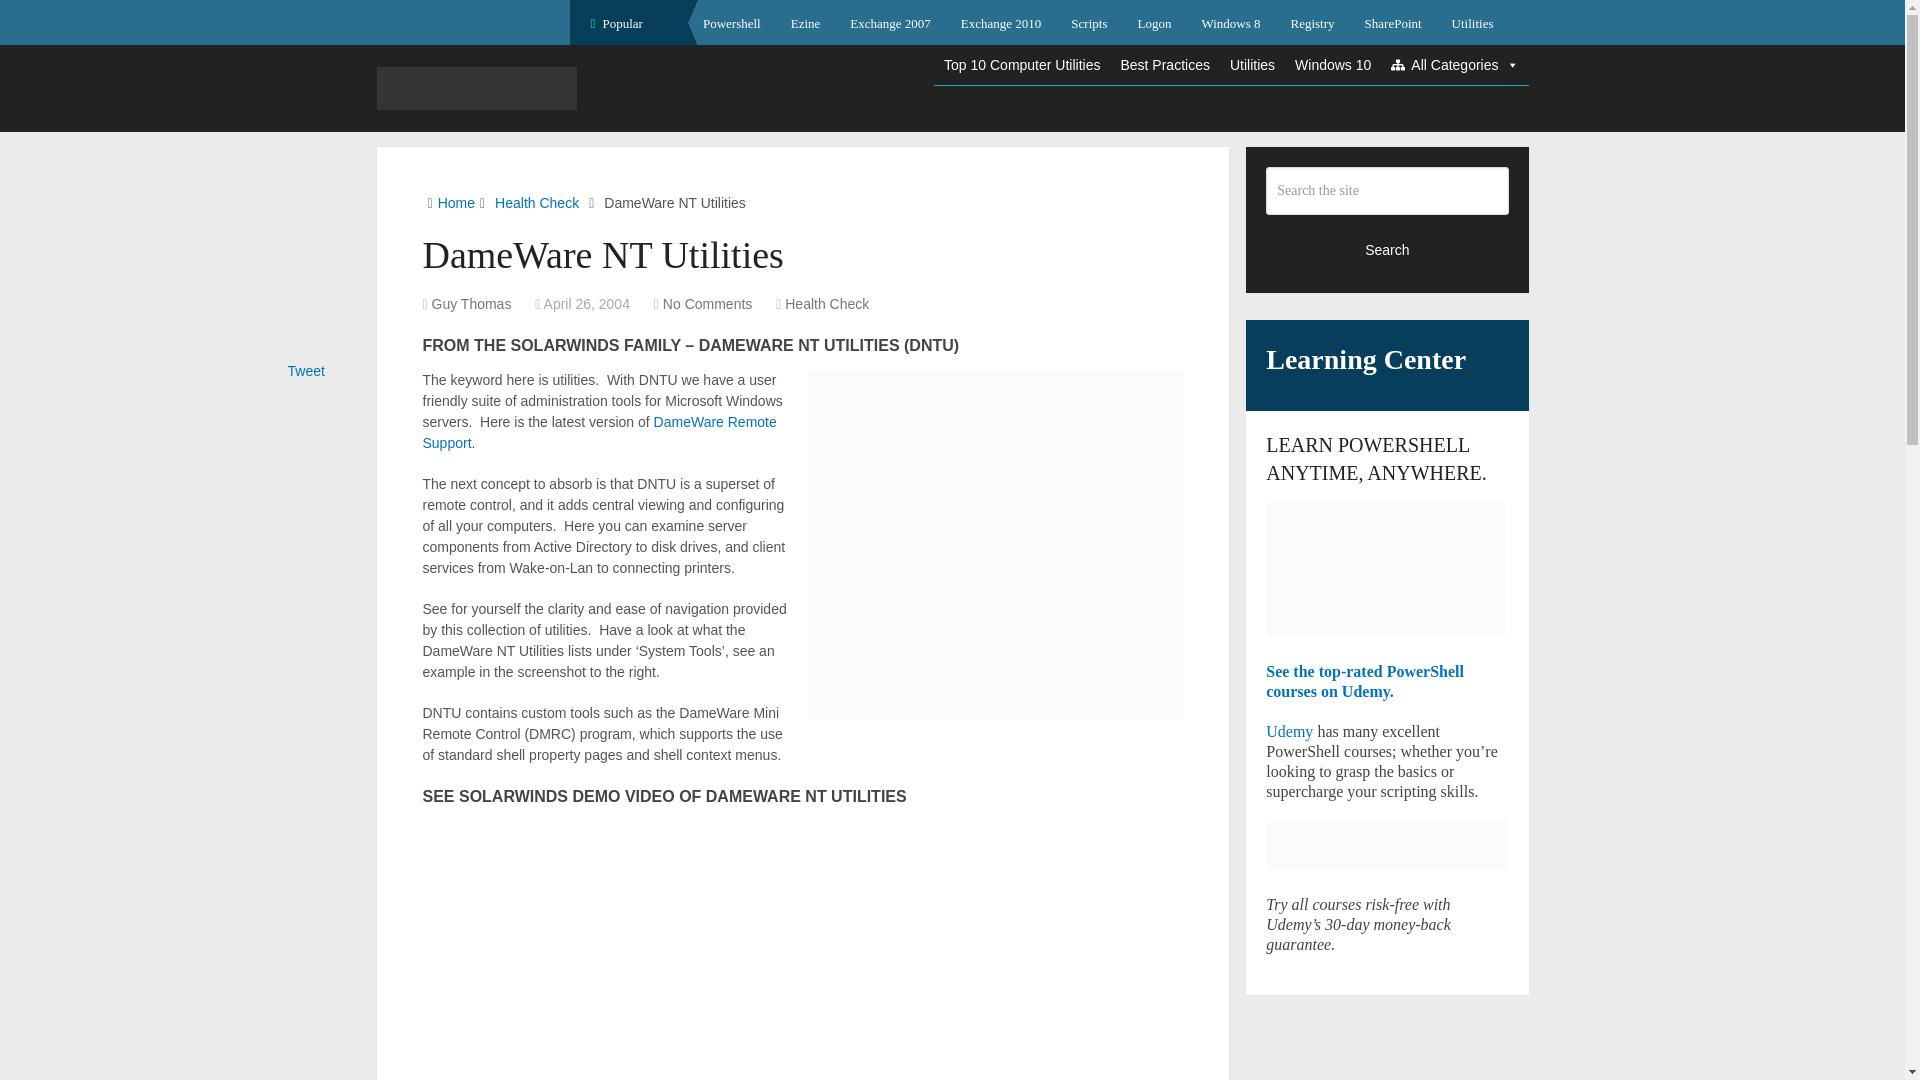 The width and height of the screenshot is (1920, 1080). I want to click on Best Practices, so click(1164, 65).